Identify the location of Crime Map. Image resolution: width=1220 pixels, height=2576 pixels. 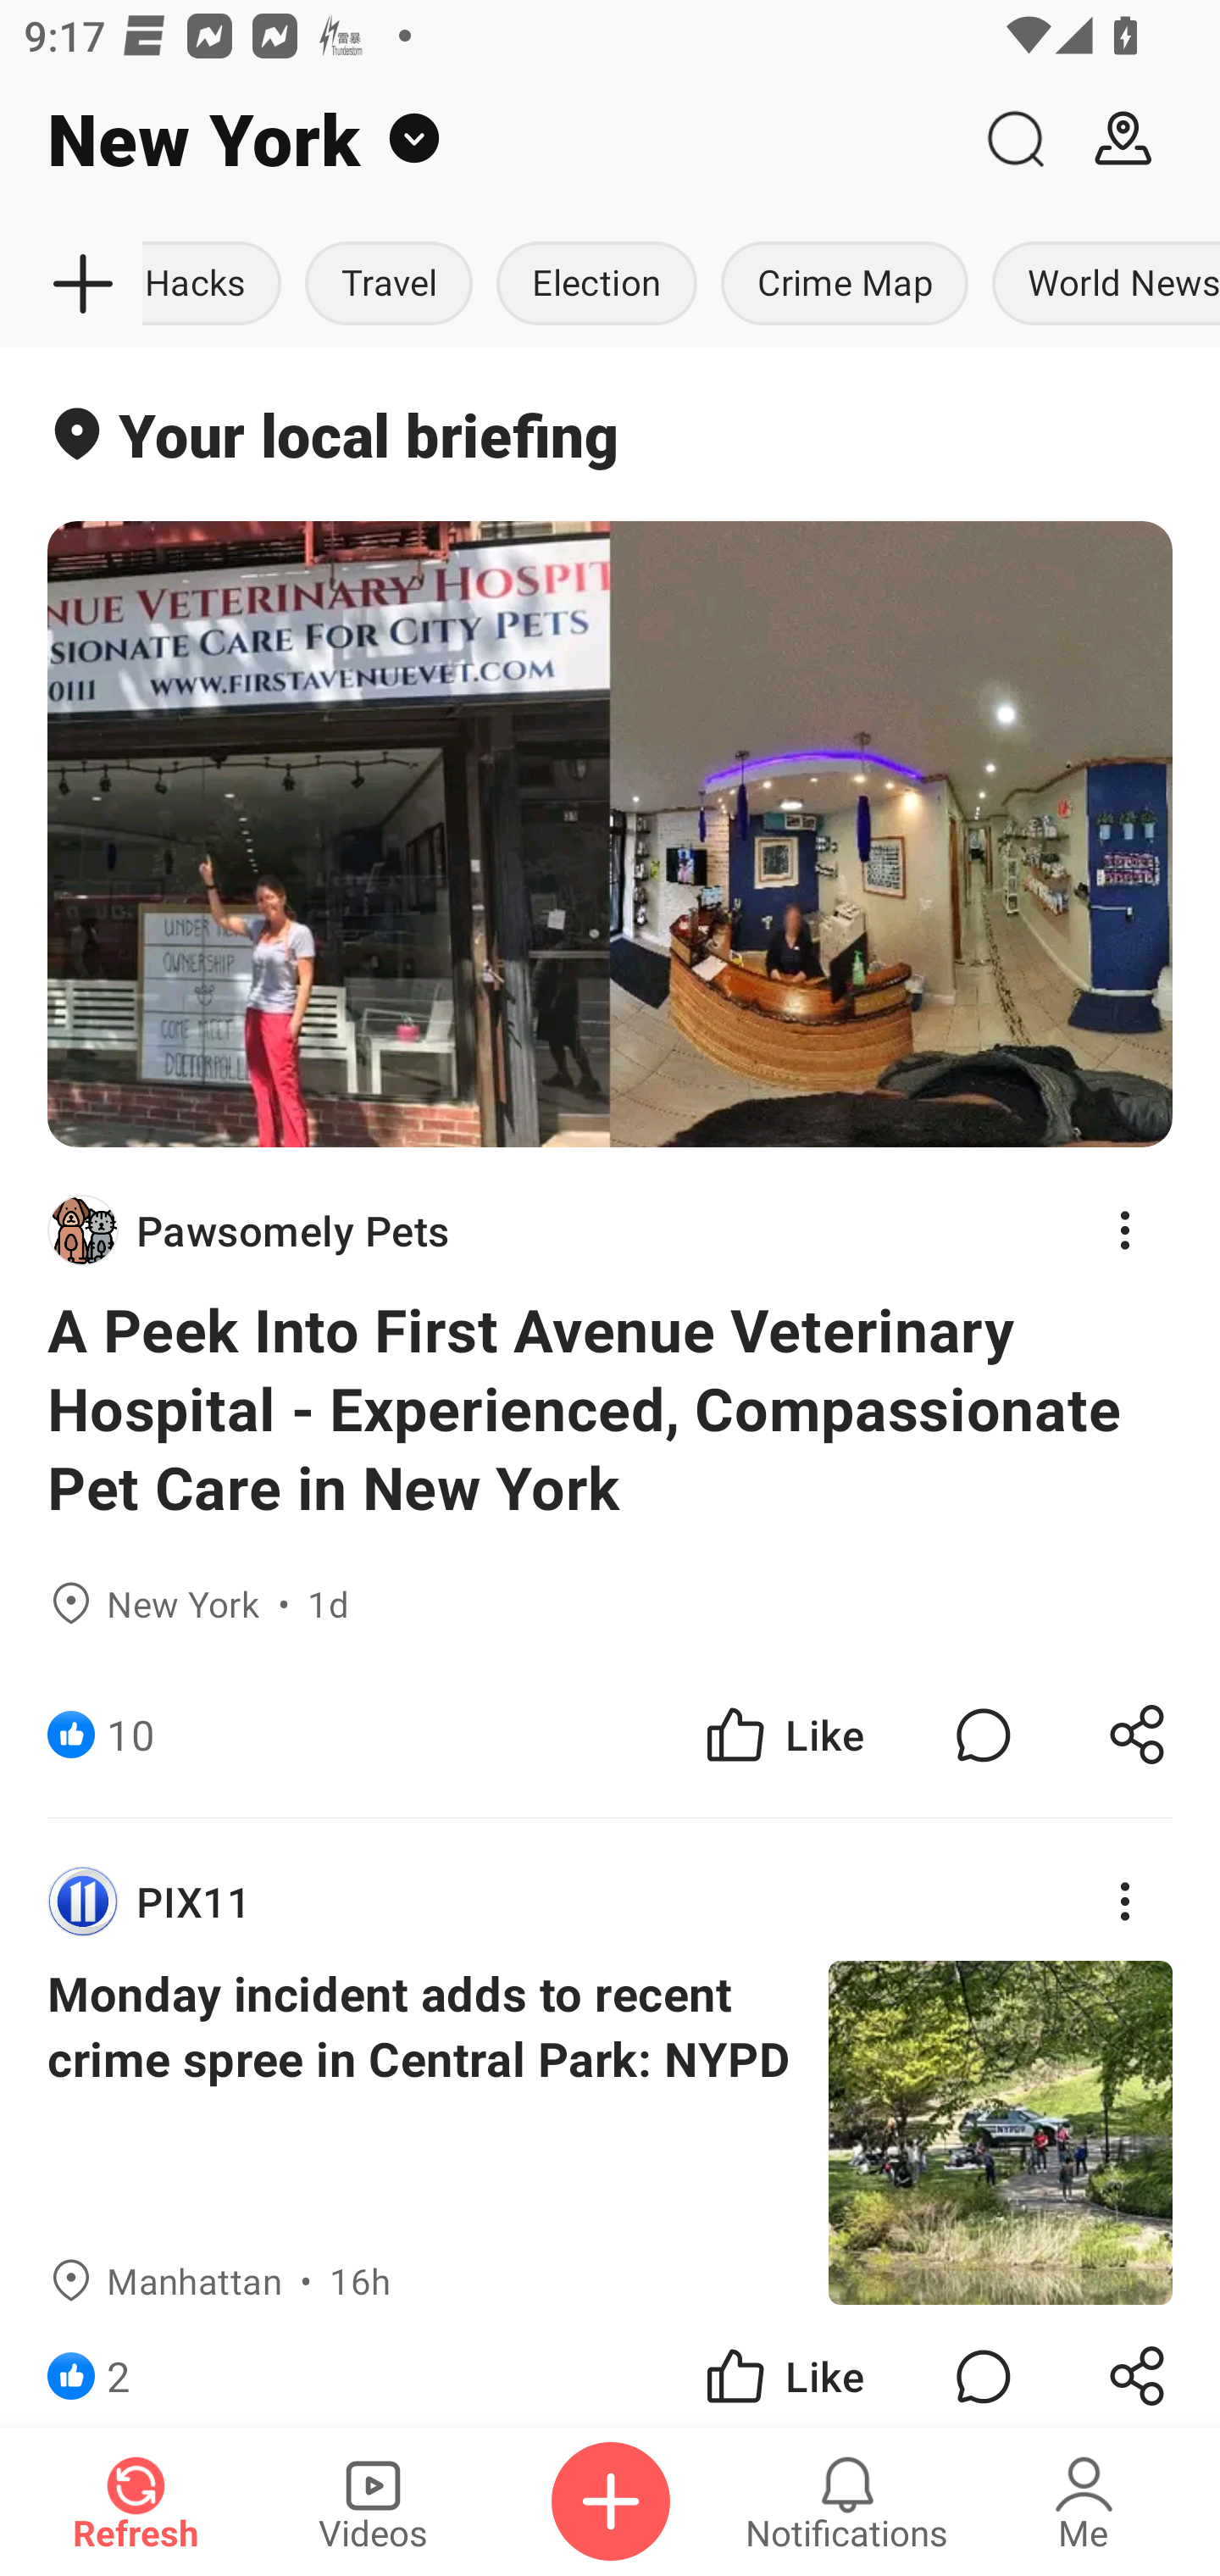
(844, 285).